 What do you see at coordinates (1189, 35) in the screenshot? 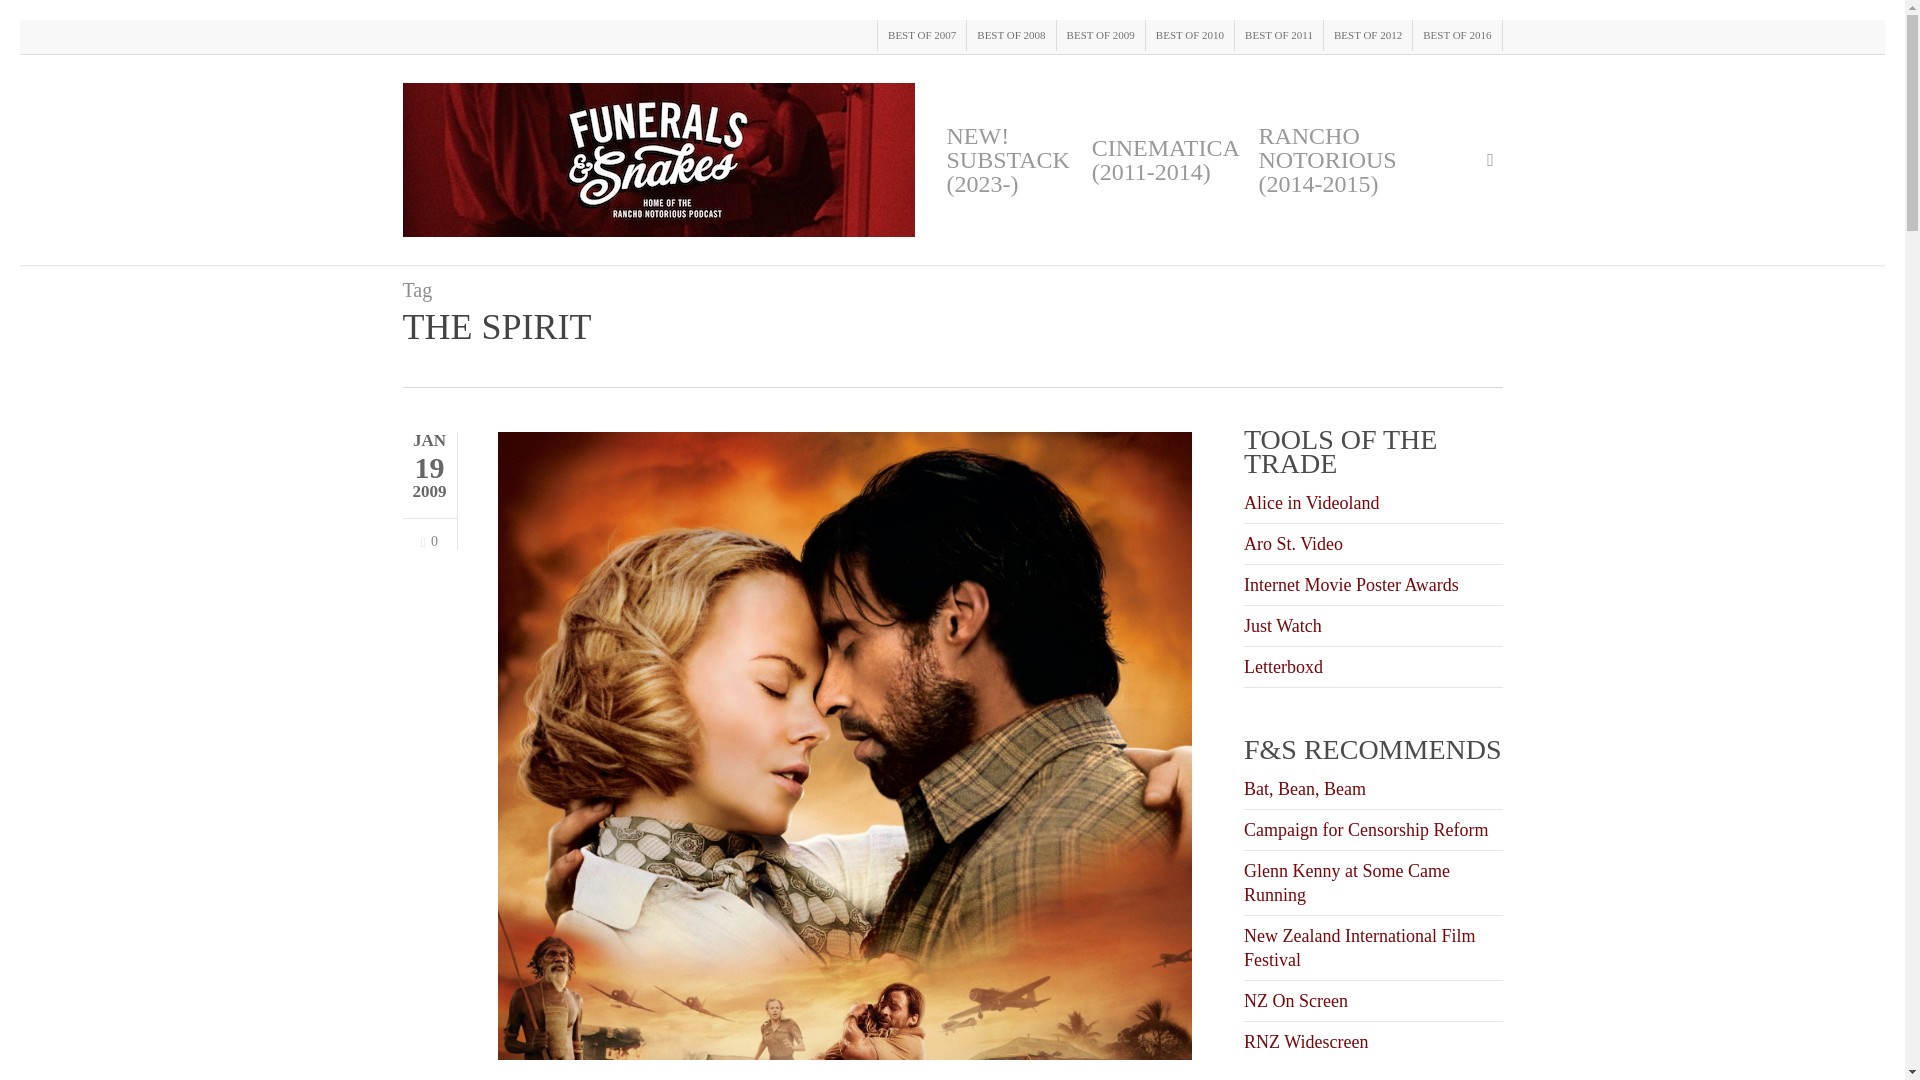
I see `BEST OF 2010` at bounding box center [1189, 35].